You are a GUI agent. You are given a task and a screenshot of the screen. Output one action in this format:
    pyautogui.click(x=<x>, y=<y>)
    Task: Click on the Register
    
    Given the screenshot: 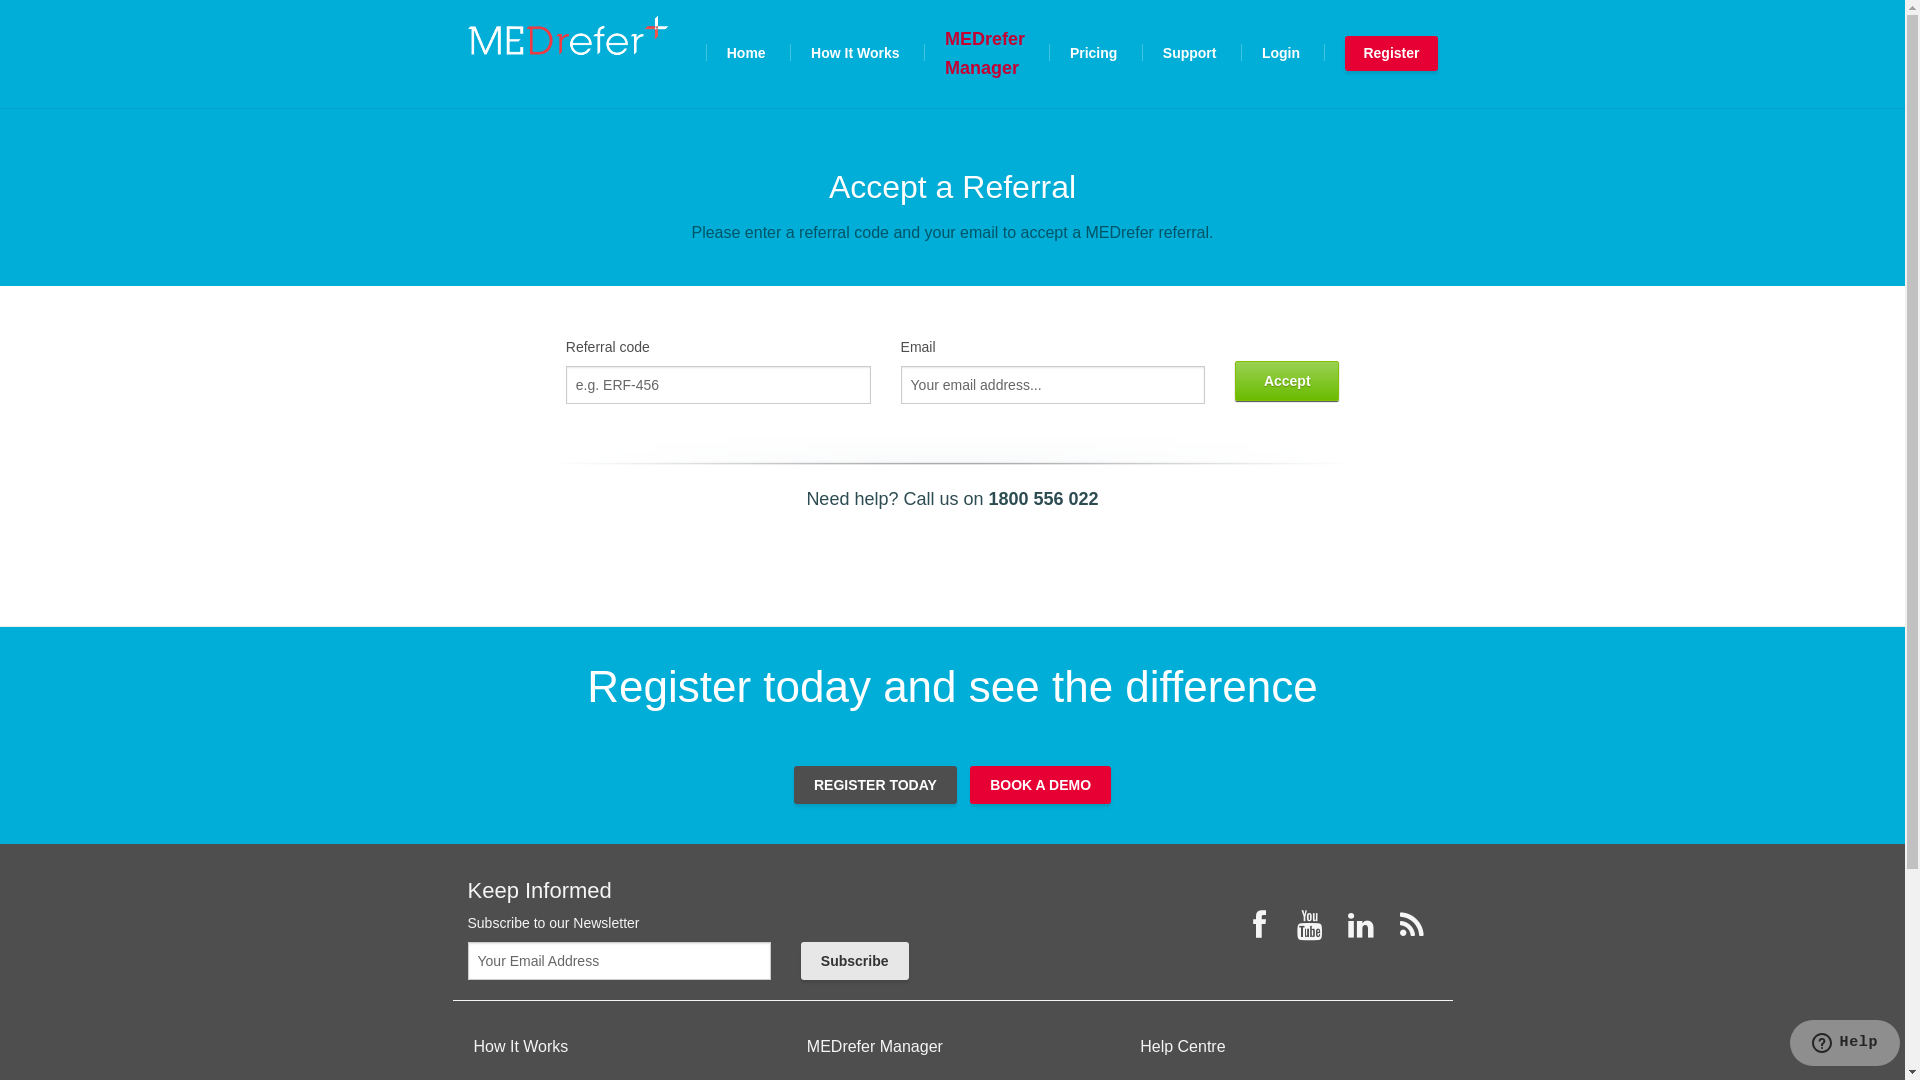 What is the action you would take?
    pyautogui.click(x=1391, y=54)
    